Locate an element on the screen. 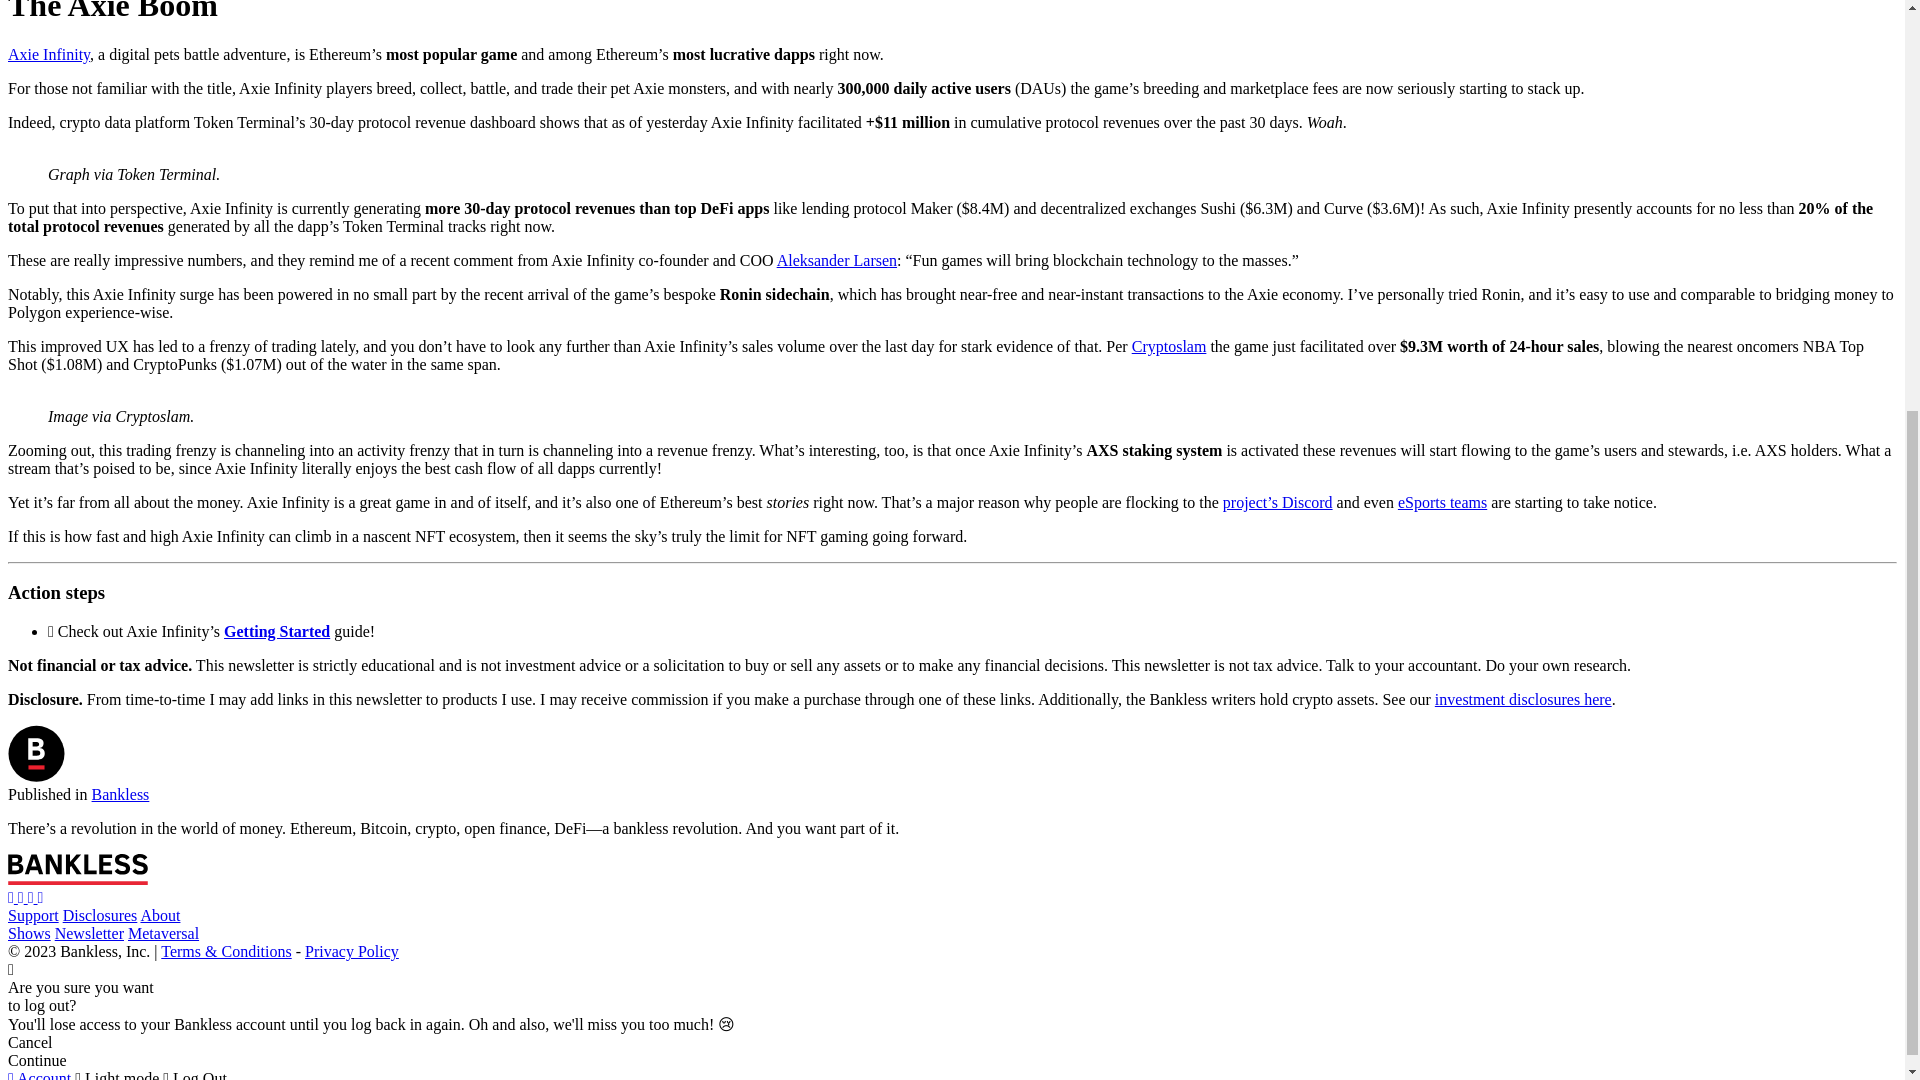 This screenshot has width=1920, height=1080. Newsletter is located at coordinates (90, 932).